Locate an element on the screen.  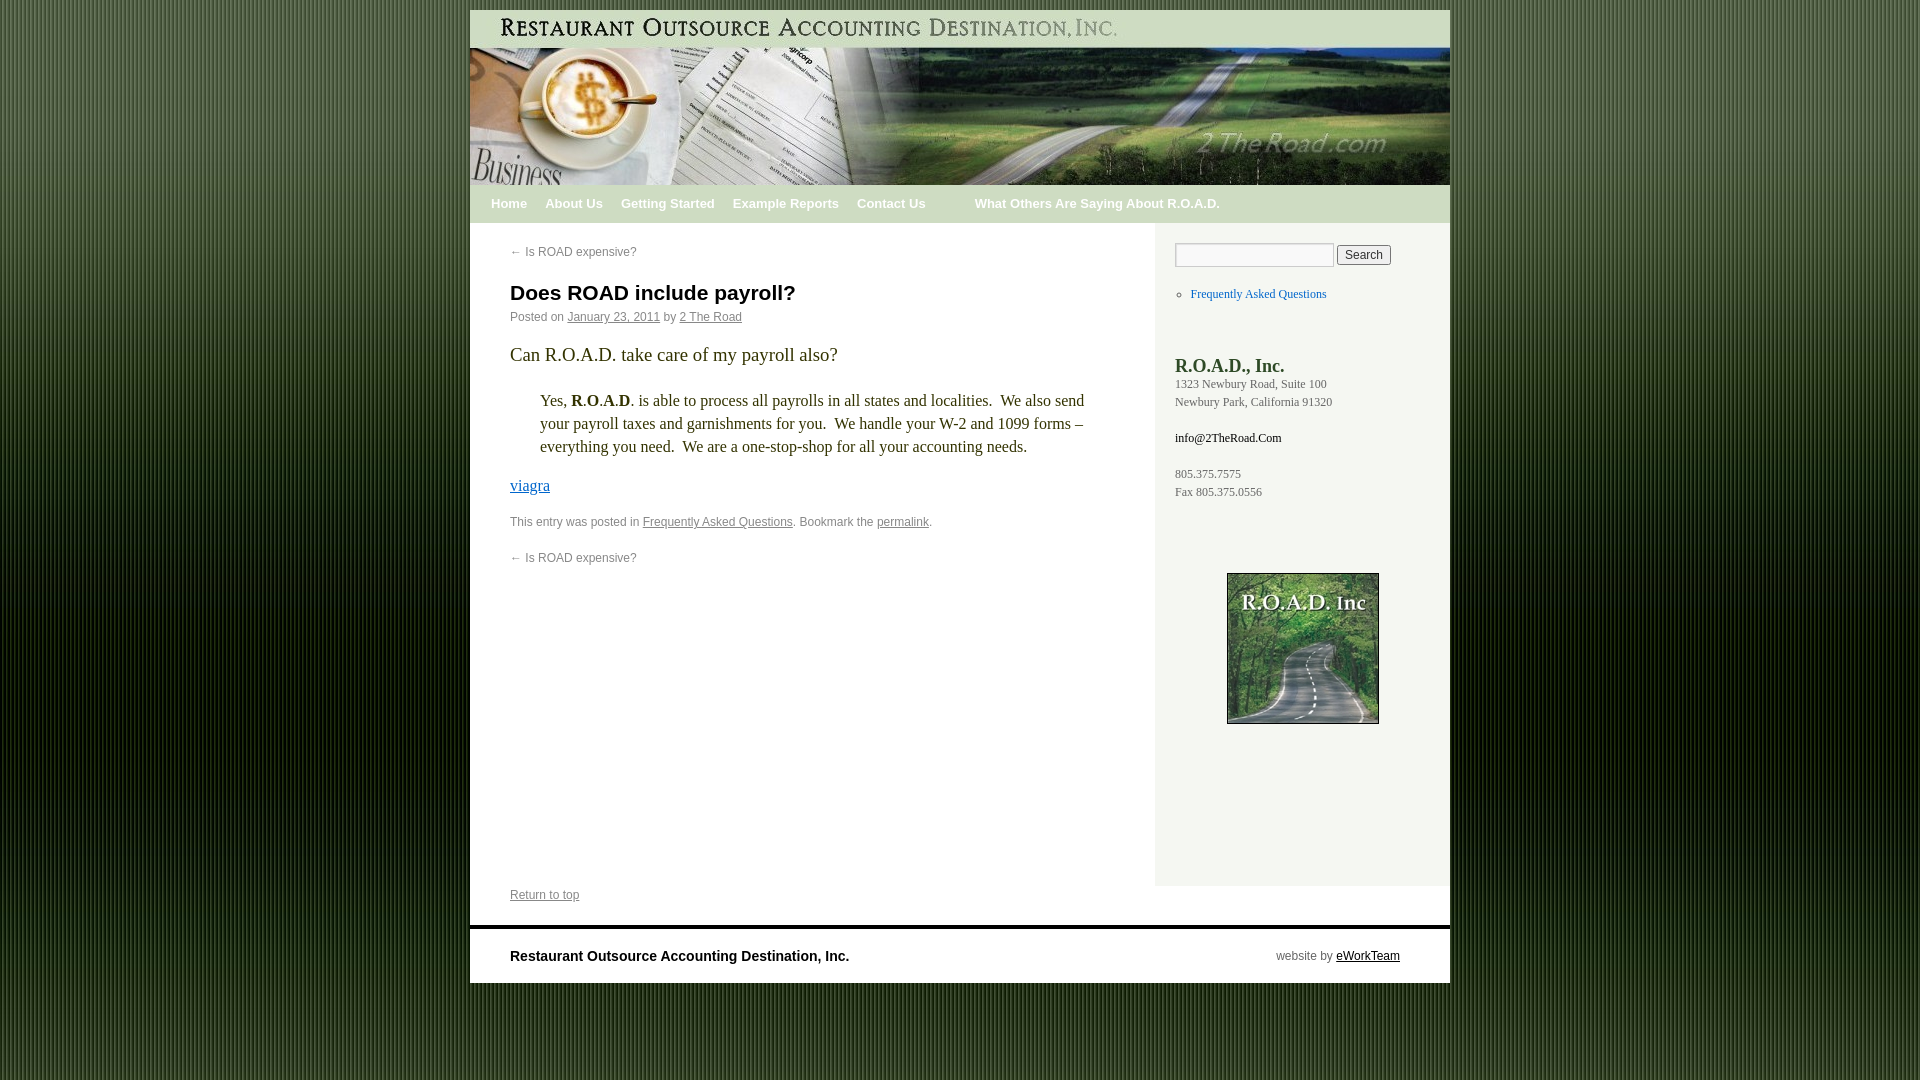
January 23, 2011 is located at coordinates (614, 317).